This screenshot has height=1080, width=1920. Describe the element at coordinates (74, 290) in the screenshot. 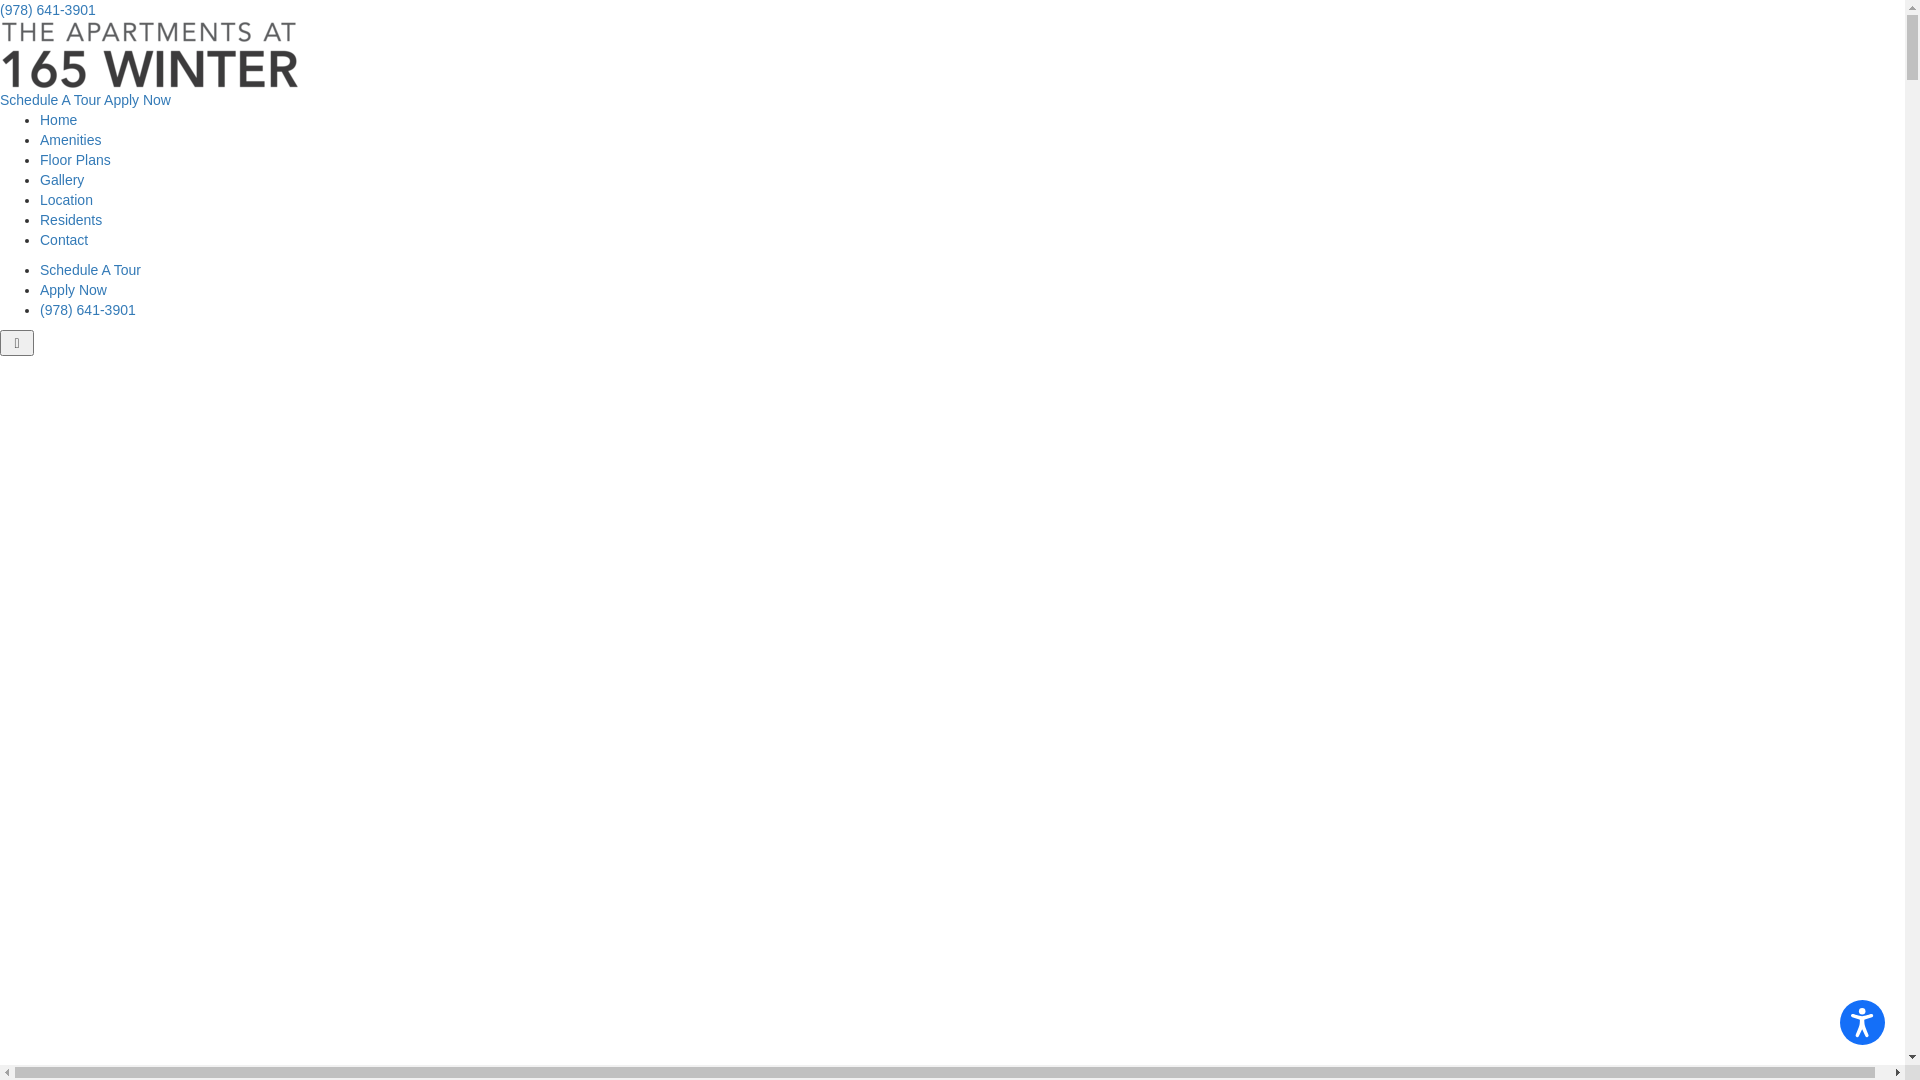

I see `Apply Now` at that location.